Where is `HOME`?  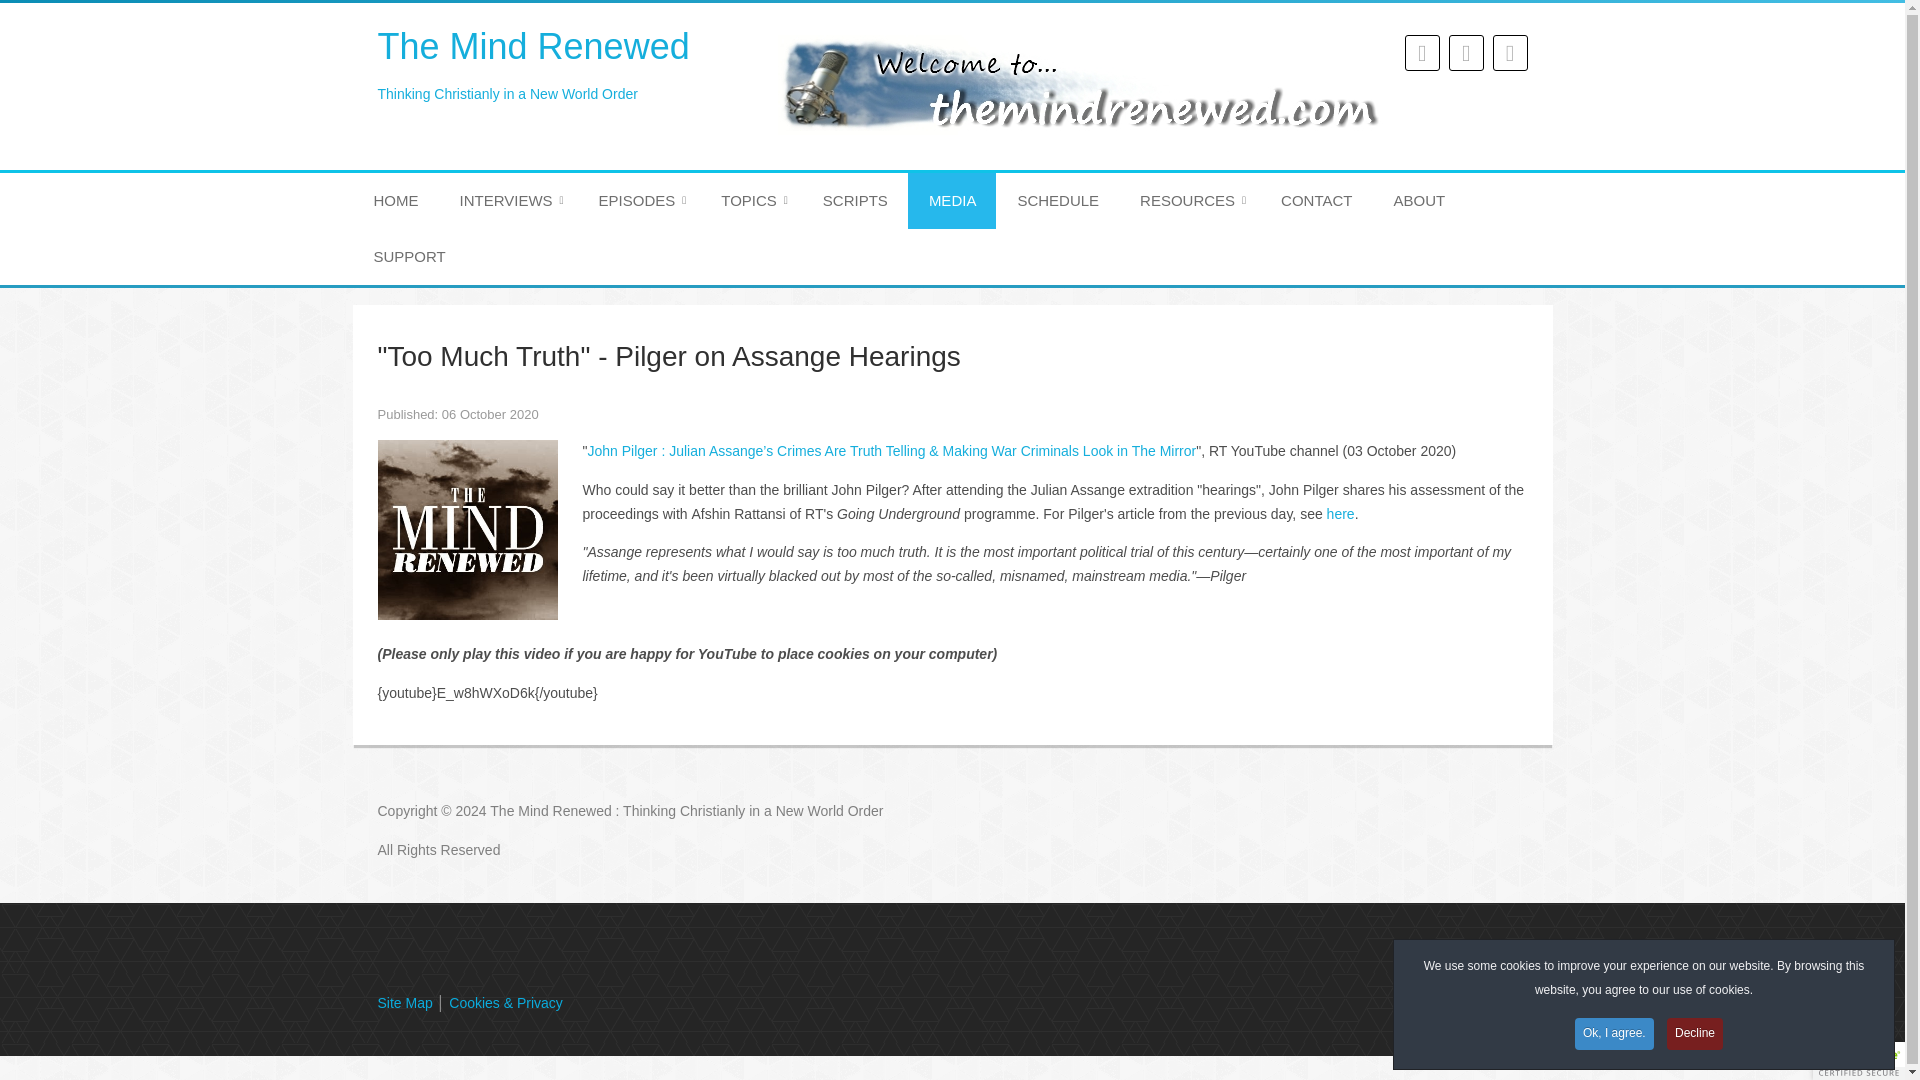
HOME is located at coordinates (1340, 514).